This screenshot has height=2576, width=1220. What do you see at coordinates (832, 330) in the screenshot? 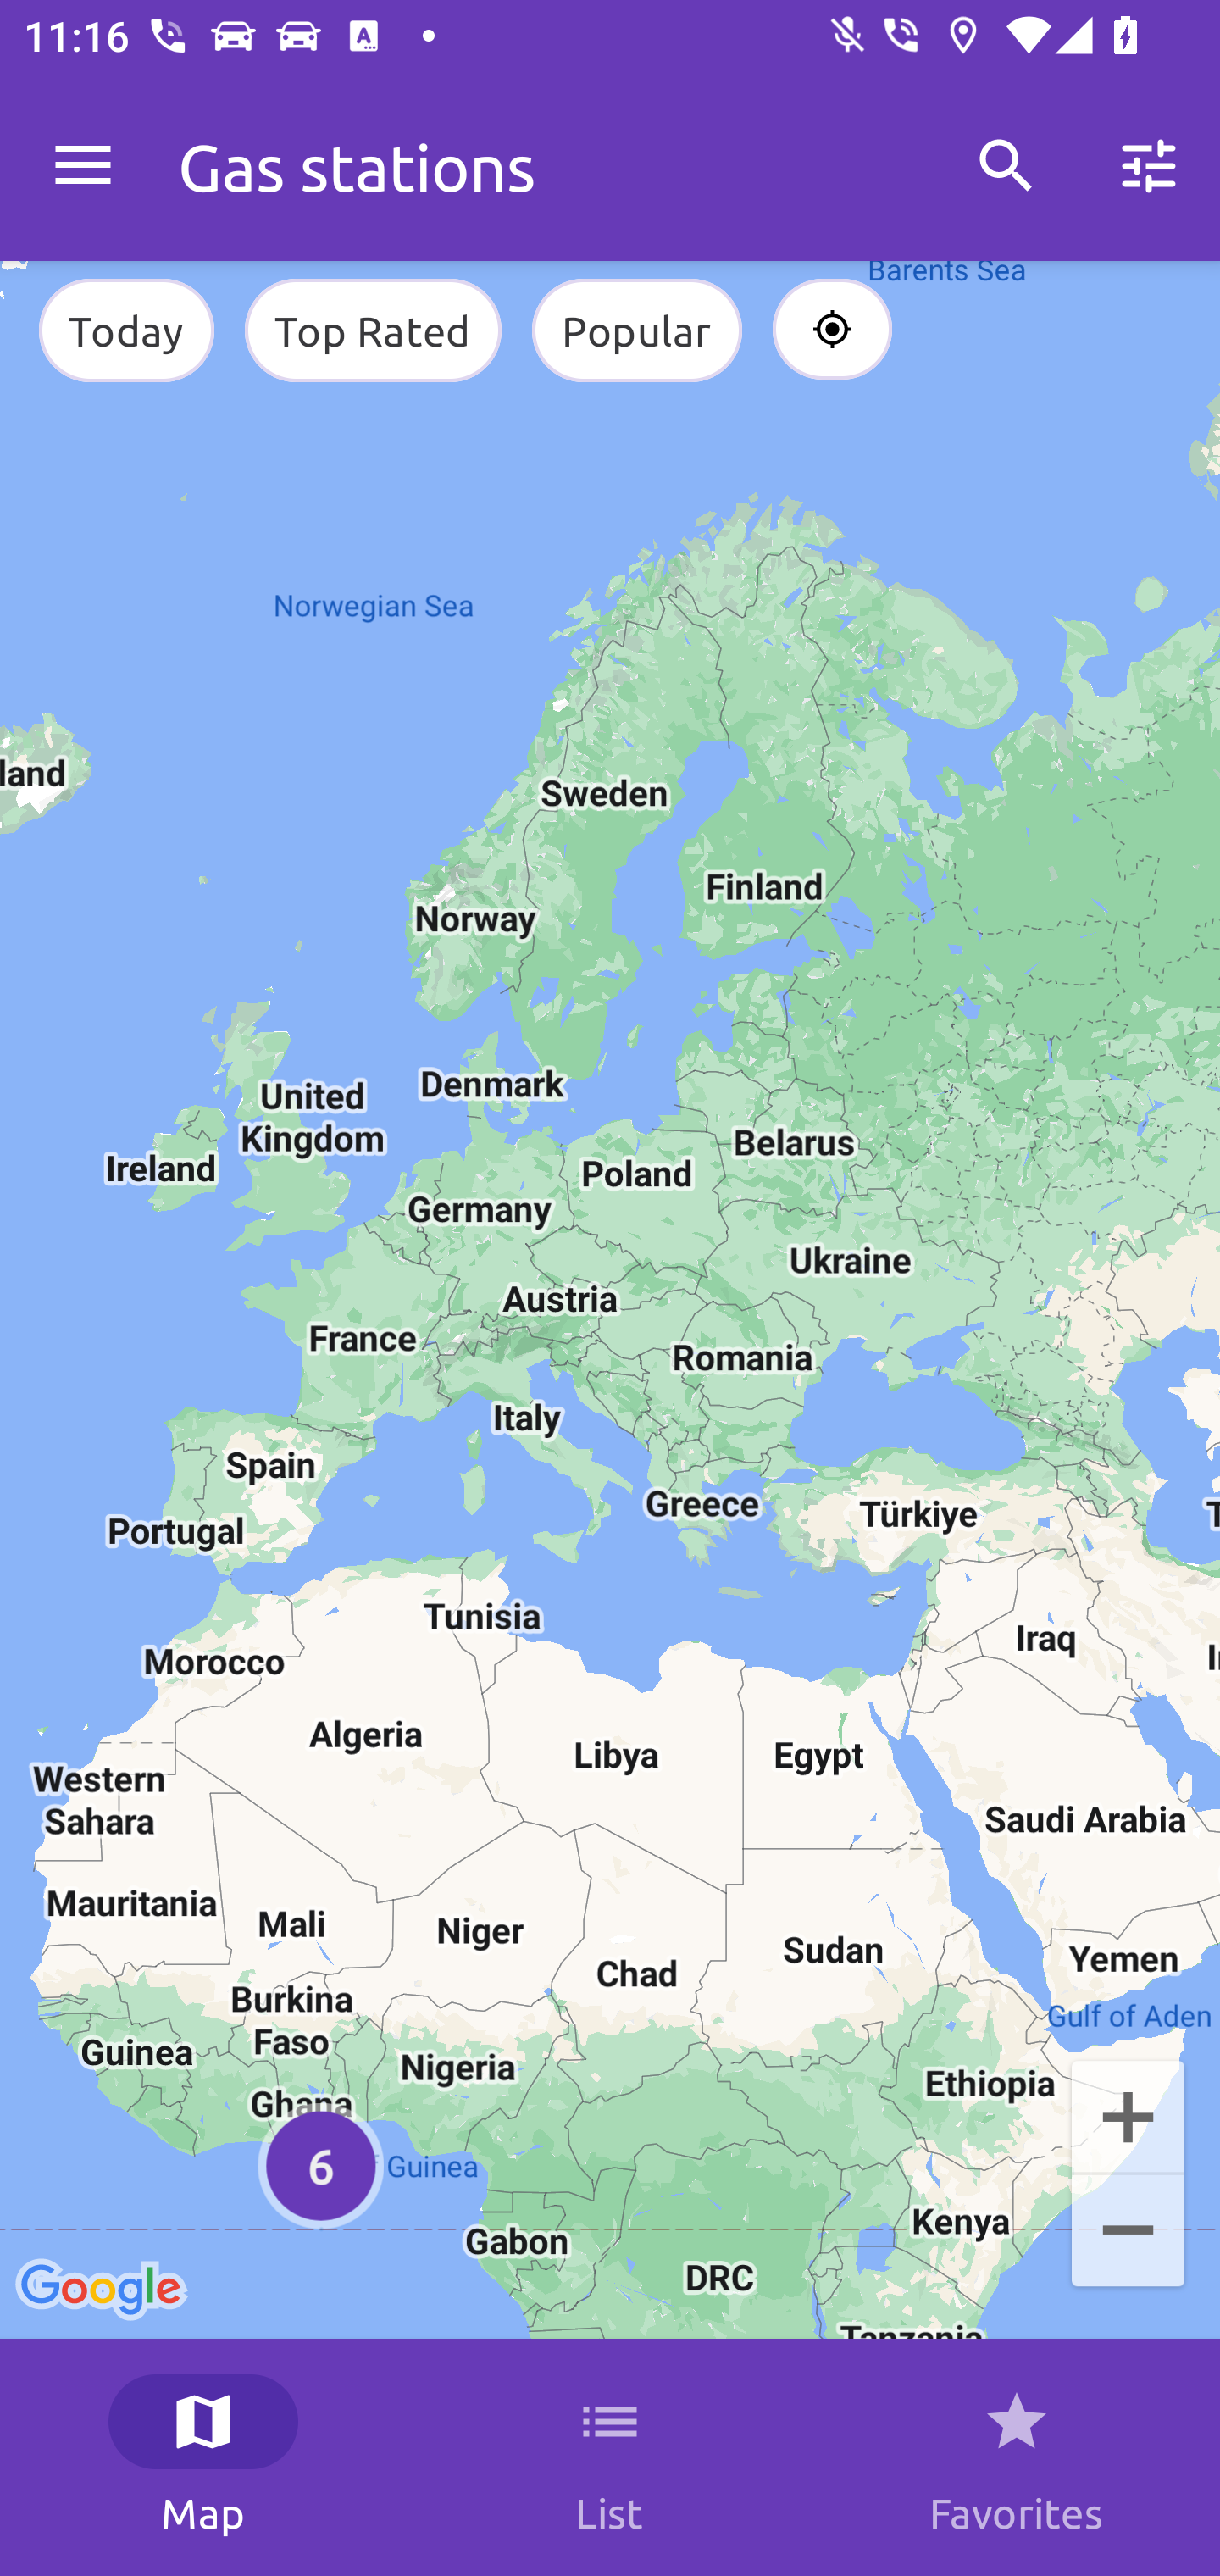
I see `Selected` at bounding box center [832, 330].